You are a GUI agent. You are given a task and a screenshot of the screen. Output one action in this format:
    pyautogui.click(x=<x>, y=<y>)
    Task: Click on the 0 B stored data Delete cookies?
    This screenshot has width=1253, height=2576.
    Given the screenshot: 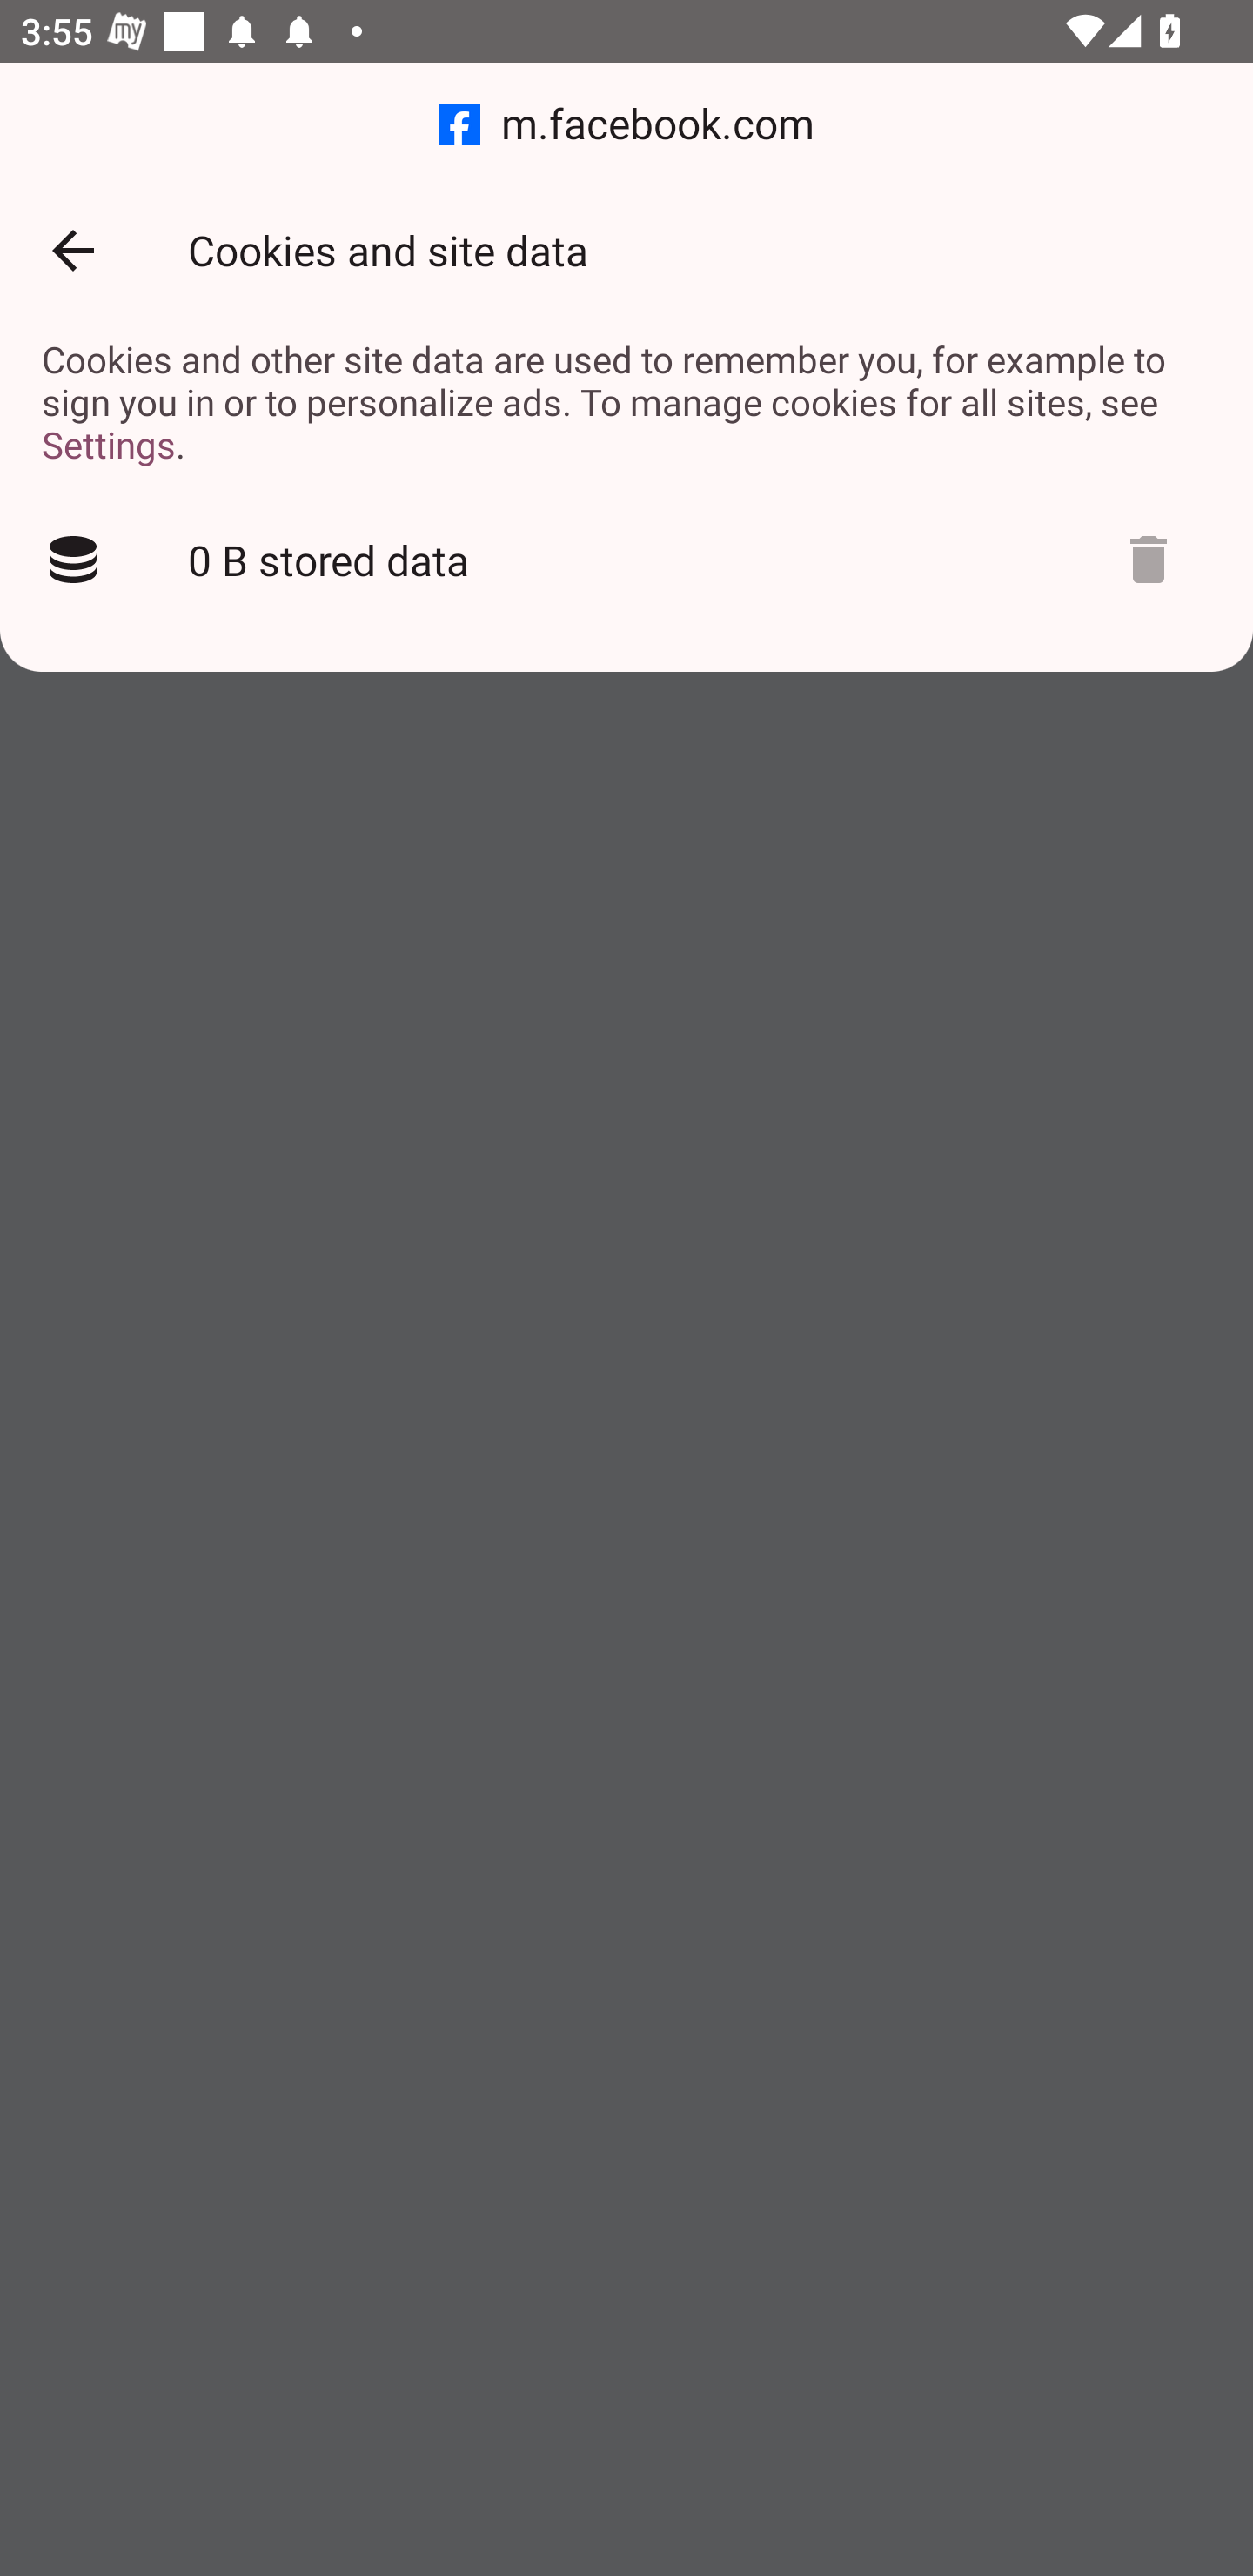 What is the action you would take?
    pyautogui.click(x=626, y=560)
    